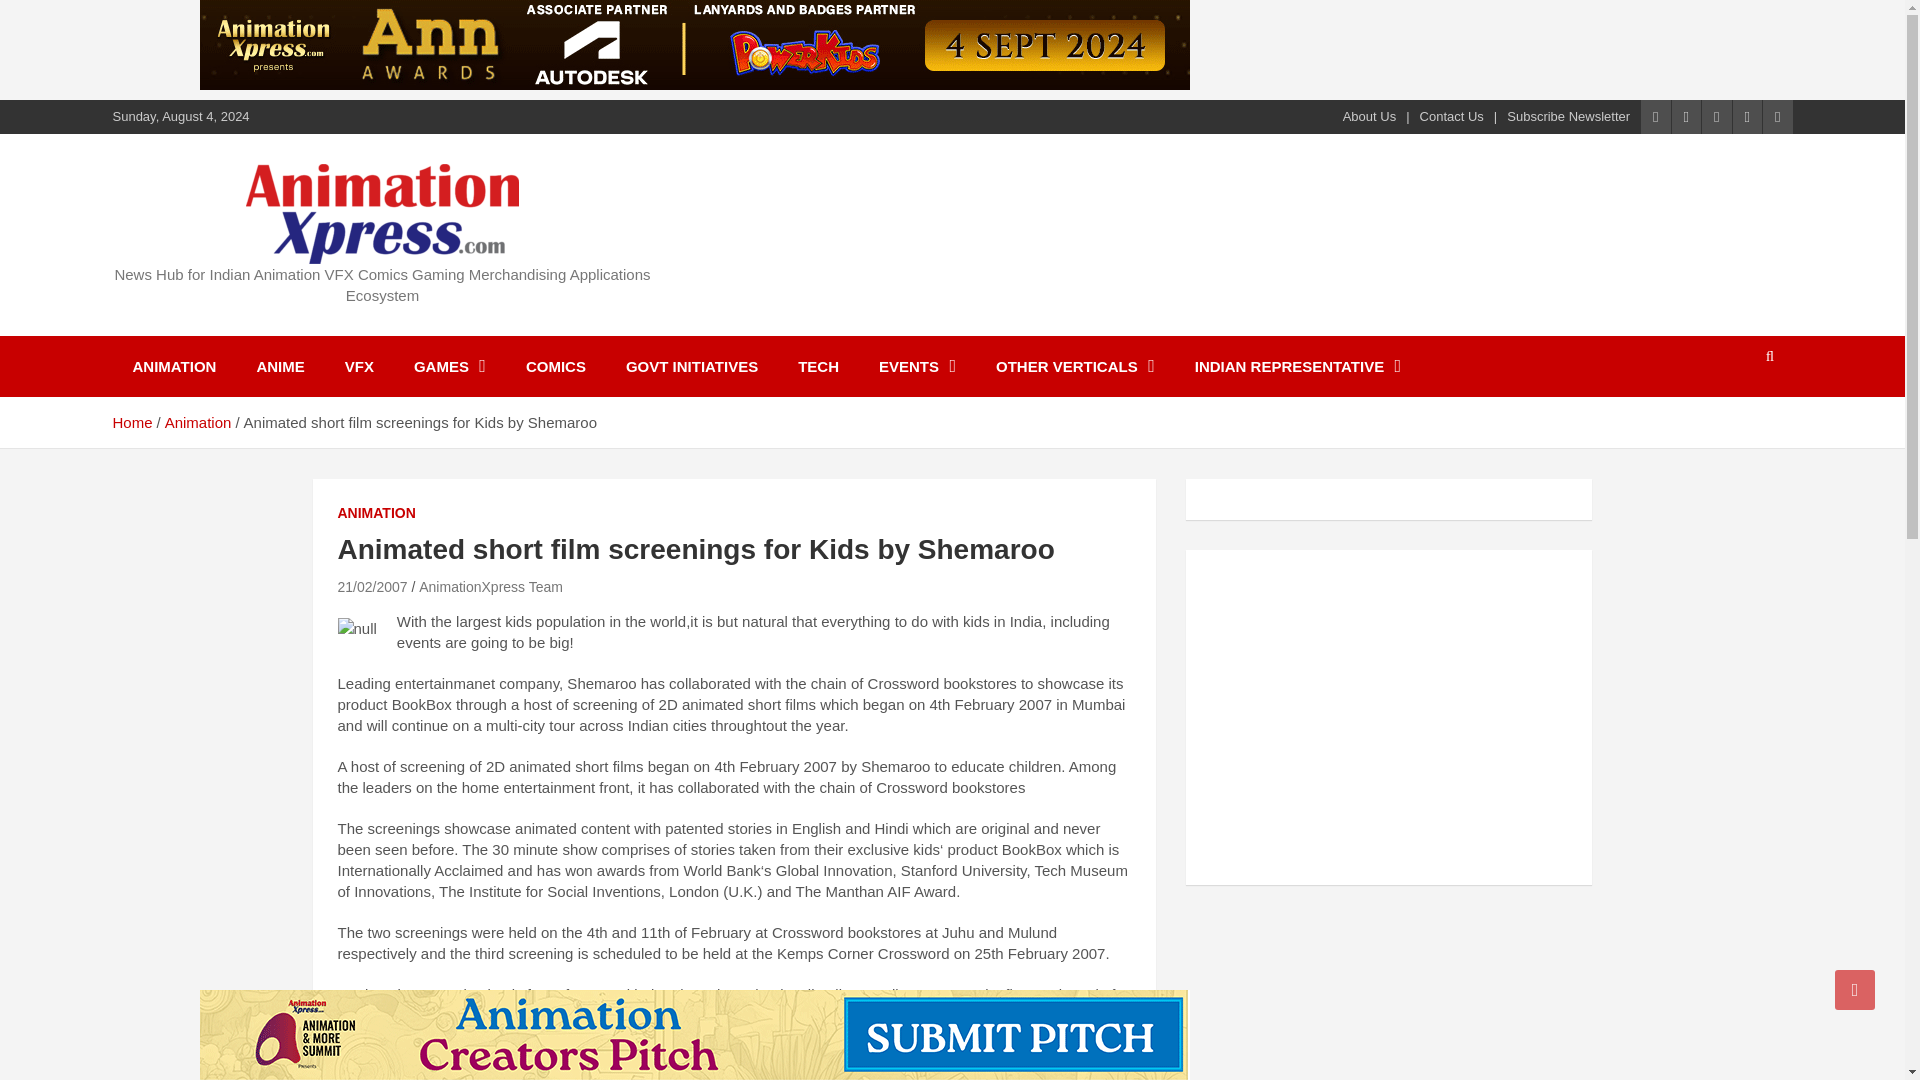 This screenshot has height=1080, width=1920. What do you see at coordinates (450, 366) in the screenshot?
I see `GAMES` at bounding box center [450, 366].